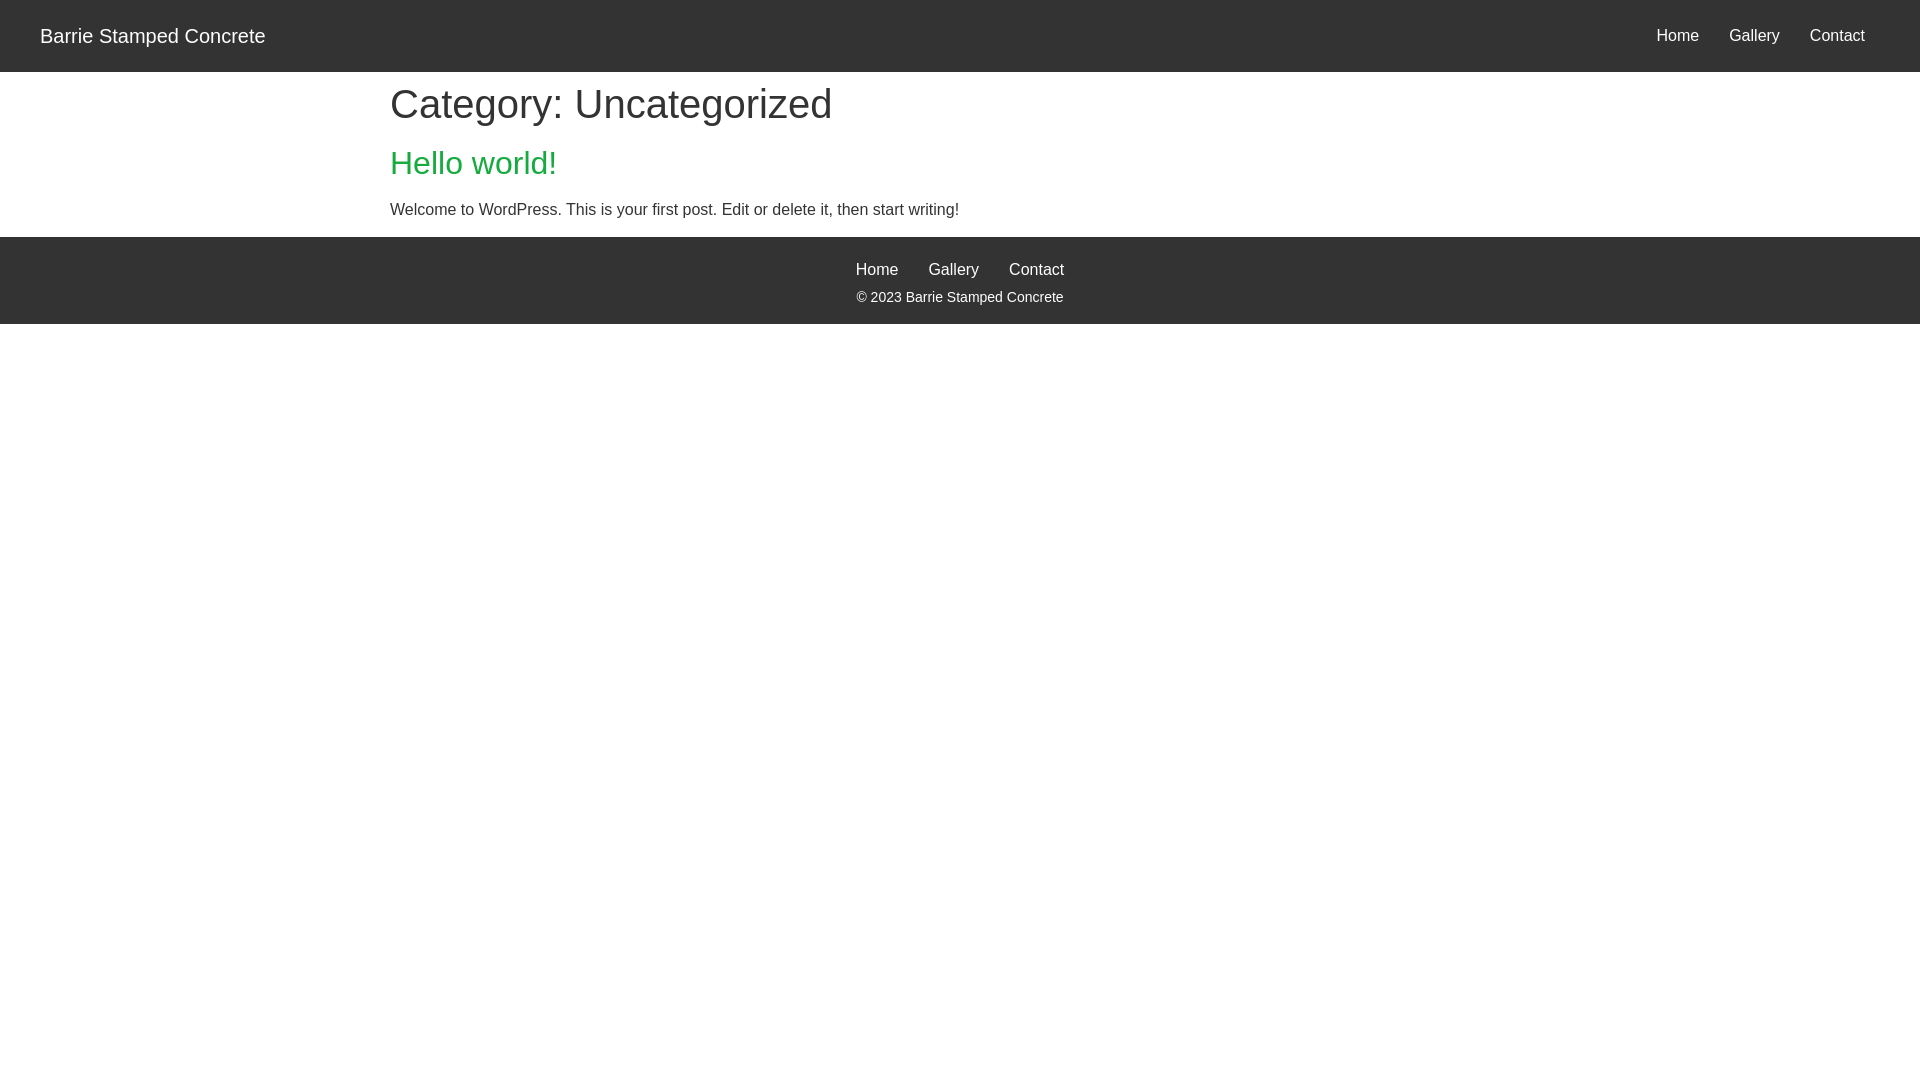  I want to click on Contact, so click(1838, 36).